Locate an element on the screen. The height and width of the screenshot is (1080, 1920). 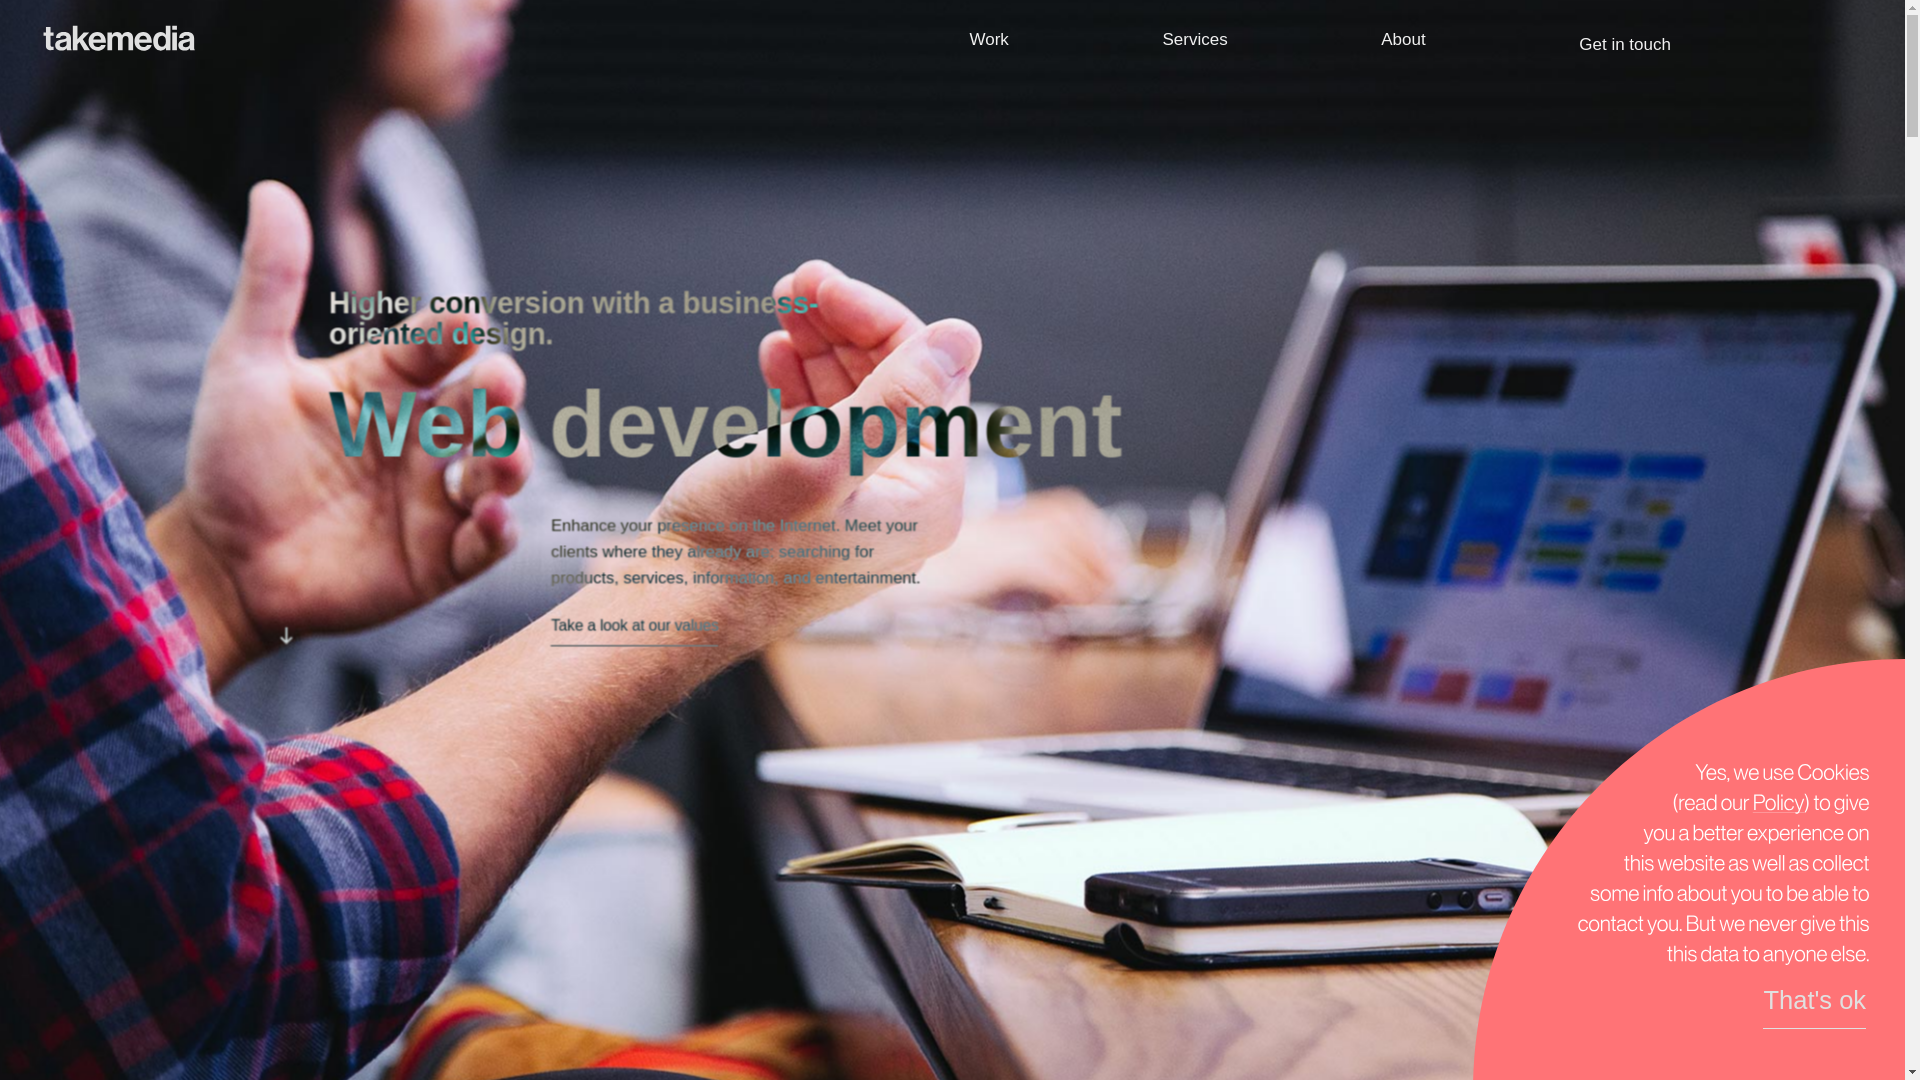
Get in touch is located at coordinates (1624, 44).